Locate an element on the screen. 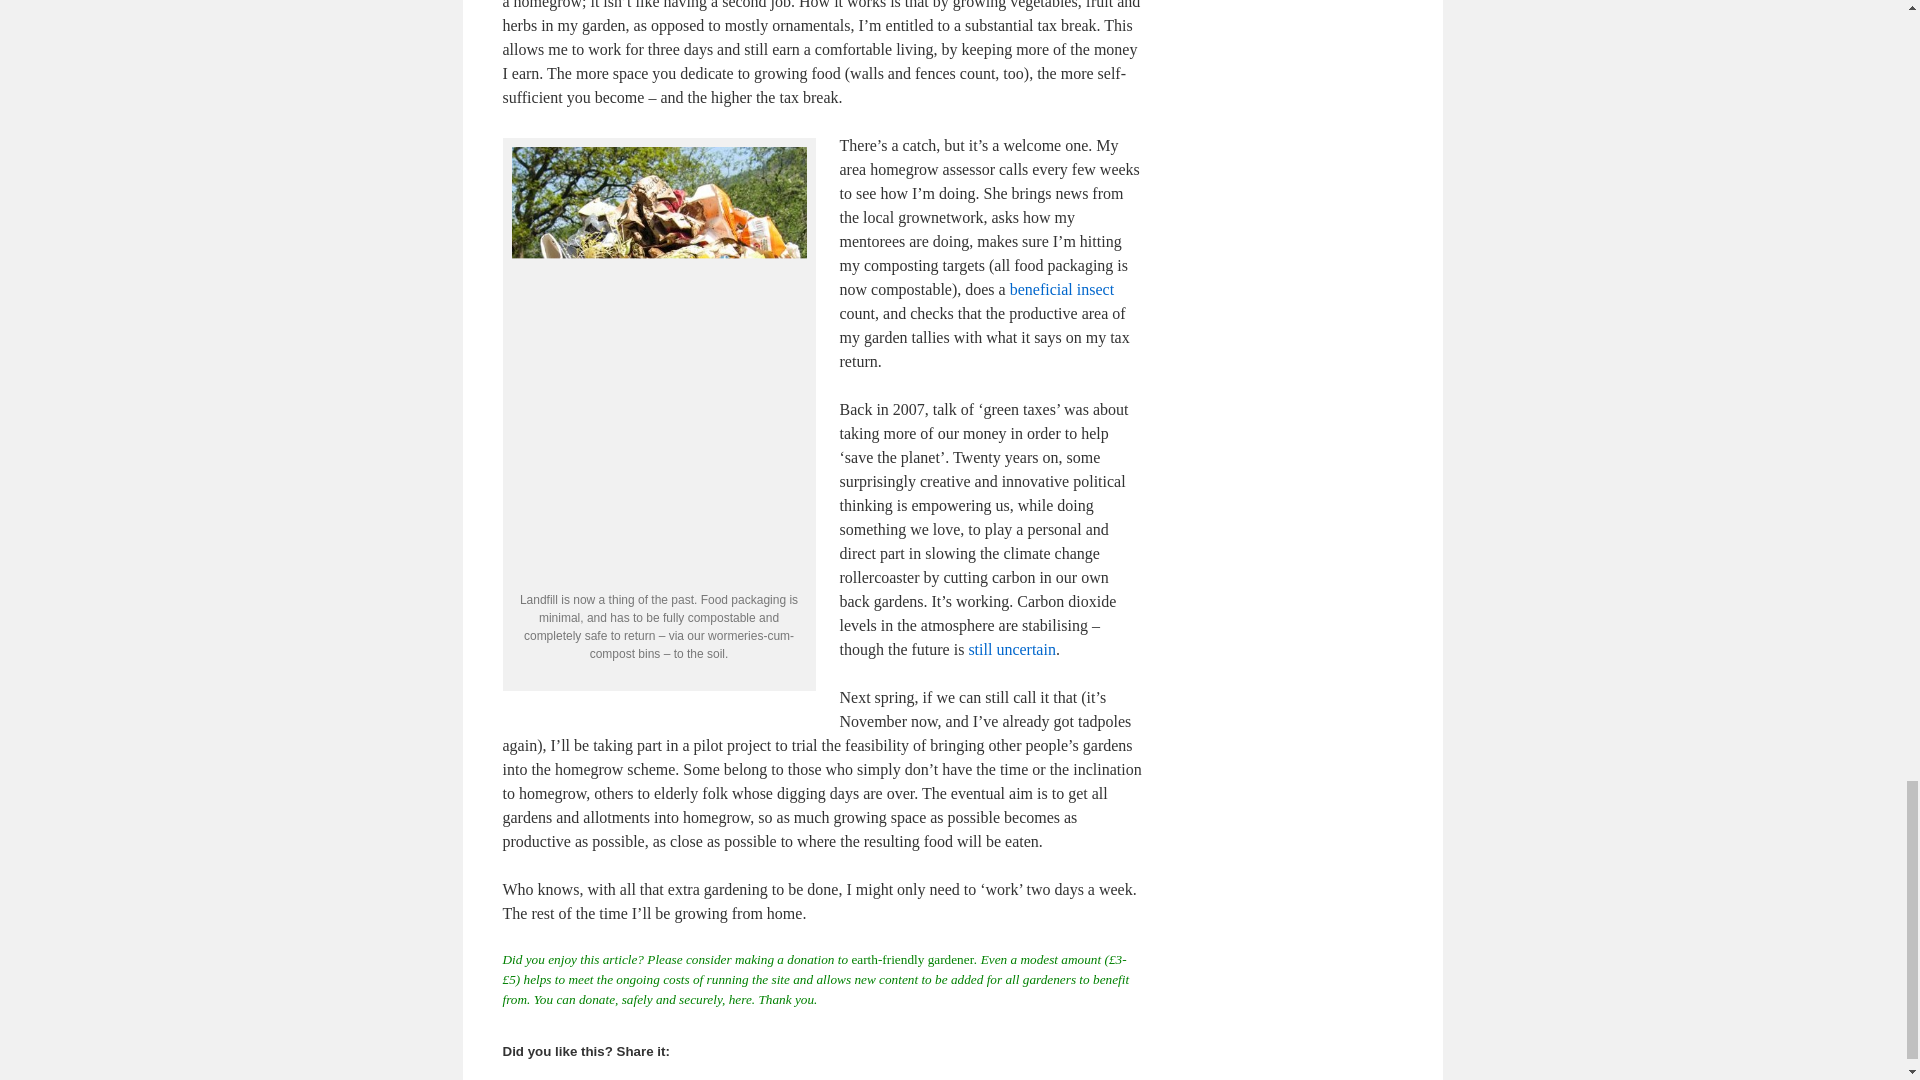 The image size is (1920, 1080). still uncertain is located at coordinates (1012, 649).